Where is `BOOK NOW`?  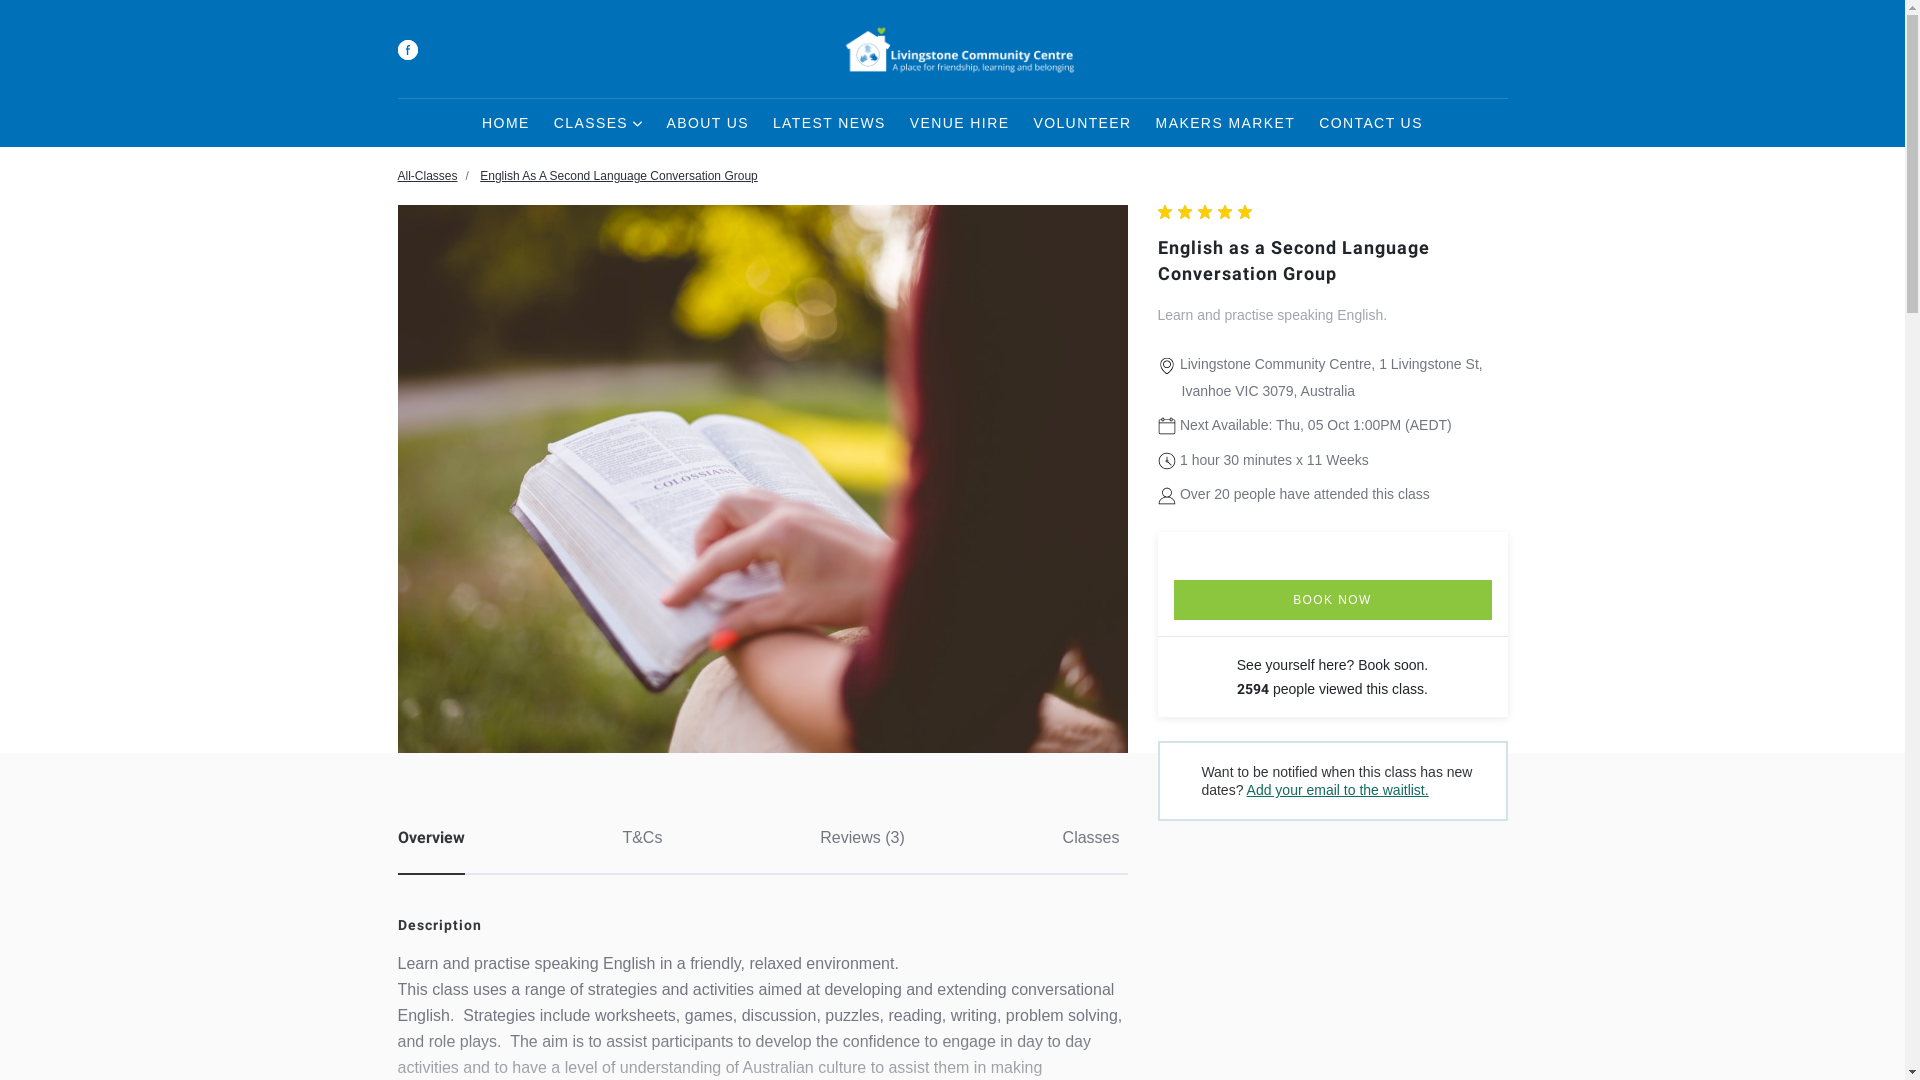 BOOK NOW is located at coordinates (1333, 600).